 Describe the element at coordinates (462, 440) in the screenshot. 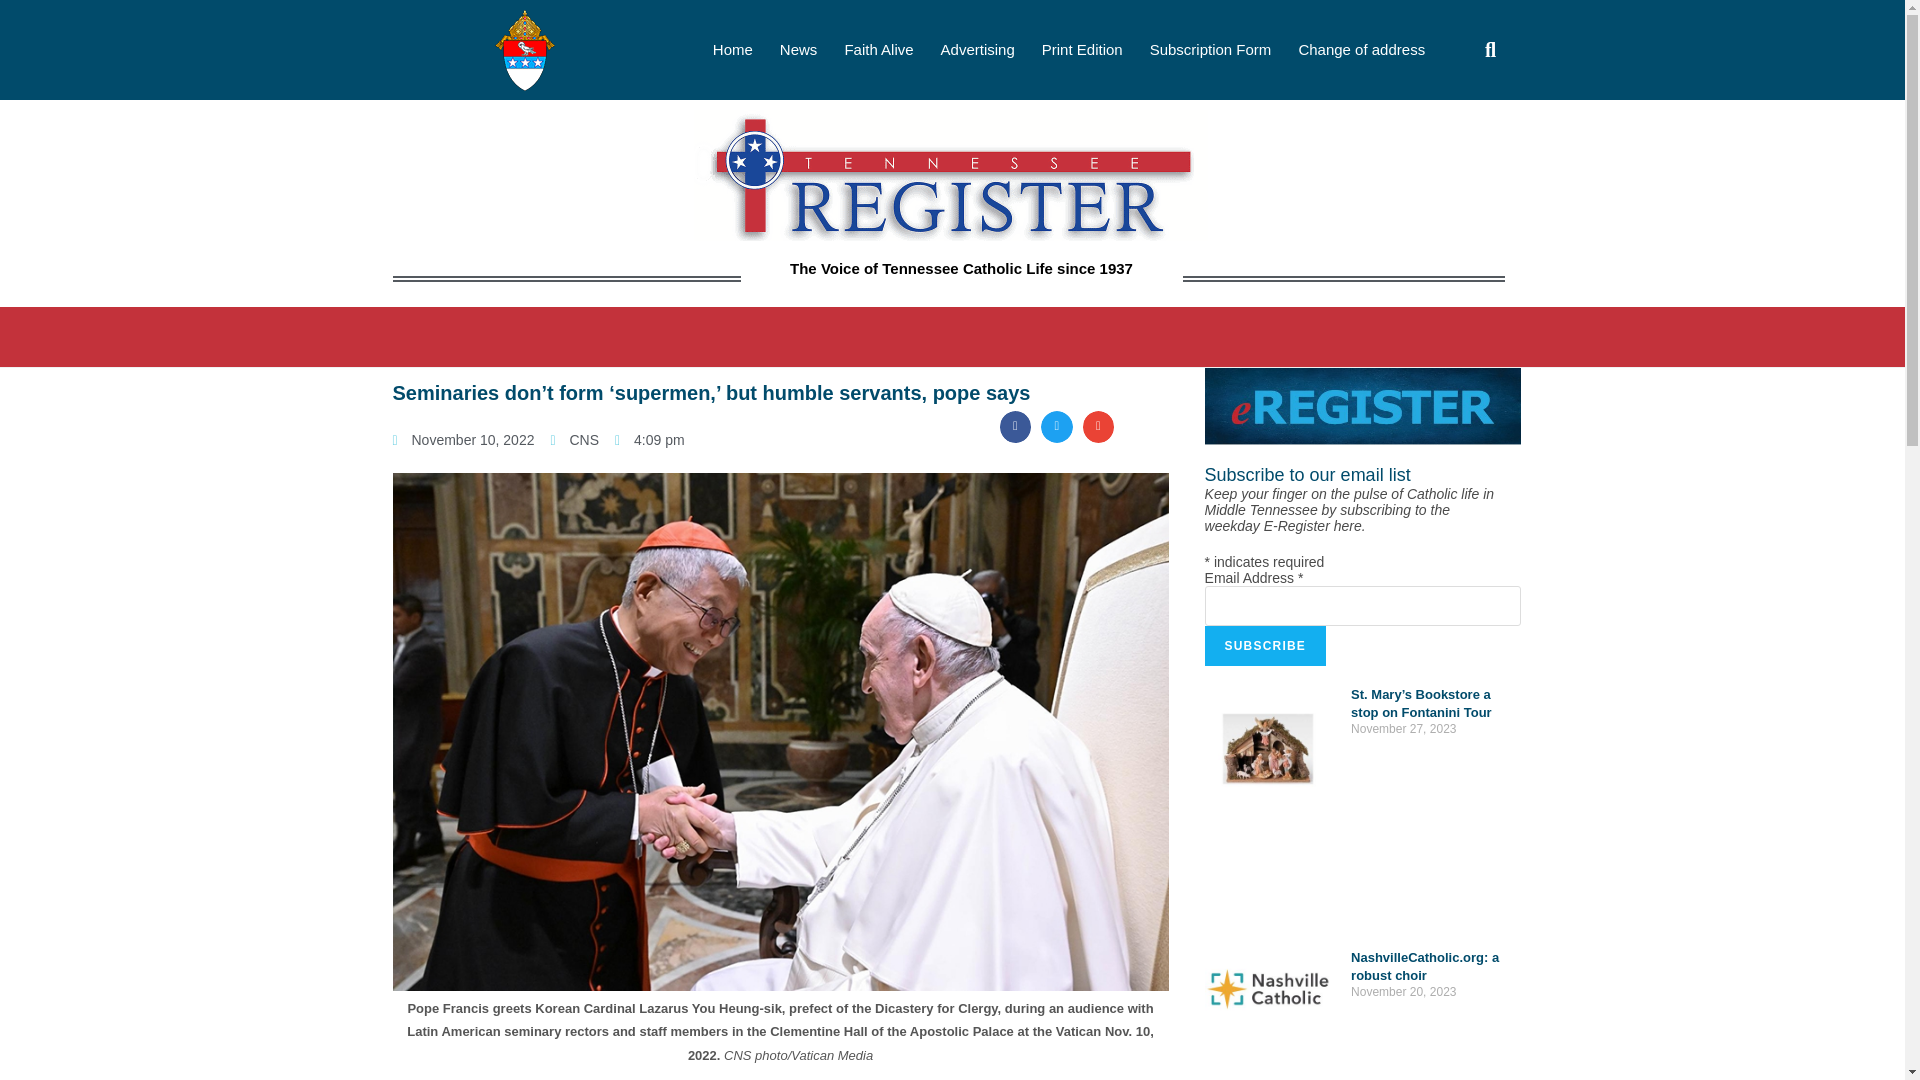

I see `November 10, 2022` at that location.